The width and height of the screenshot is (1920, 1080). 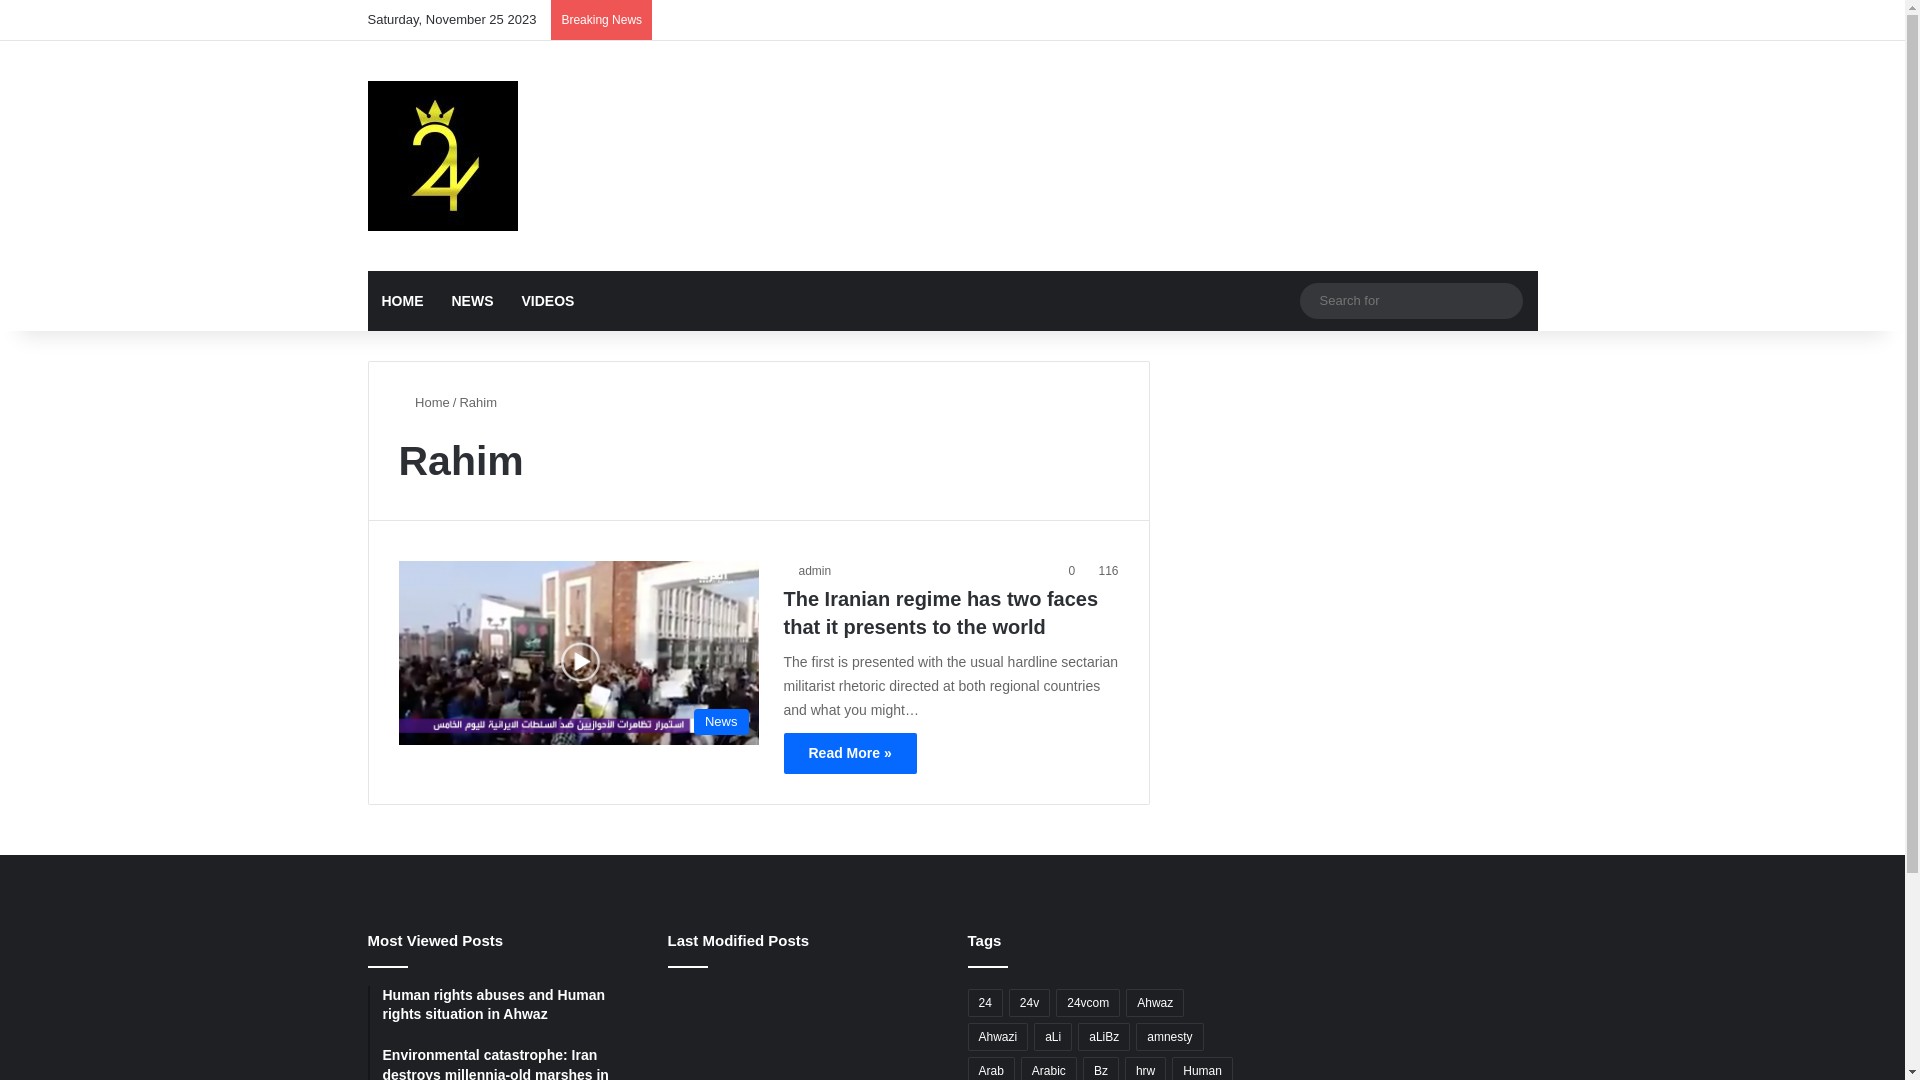 I want to click on Random Article, so click(x=1493, y=20).